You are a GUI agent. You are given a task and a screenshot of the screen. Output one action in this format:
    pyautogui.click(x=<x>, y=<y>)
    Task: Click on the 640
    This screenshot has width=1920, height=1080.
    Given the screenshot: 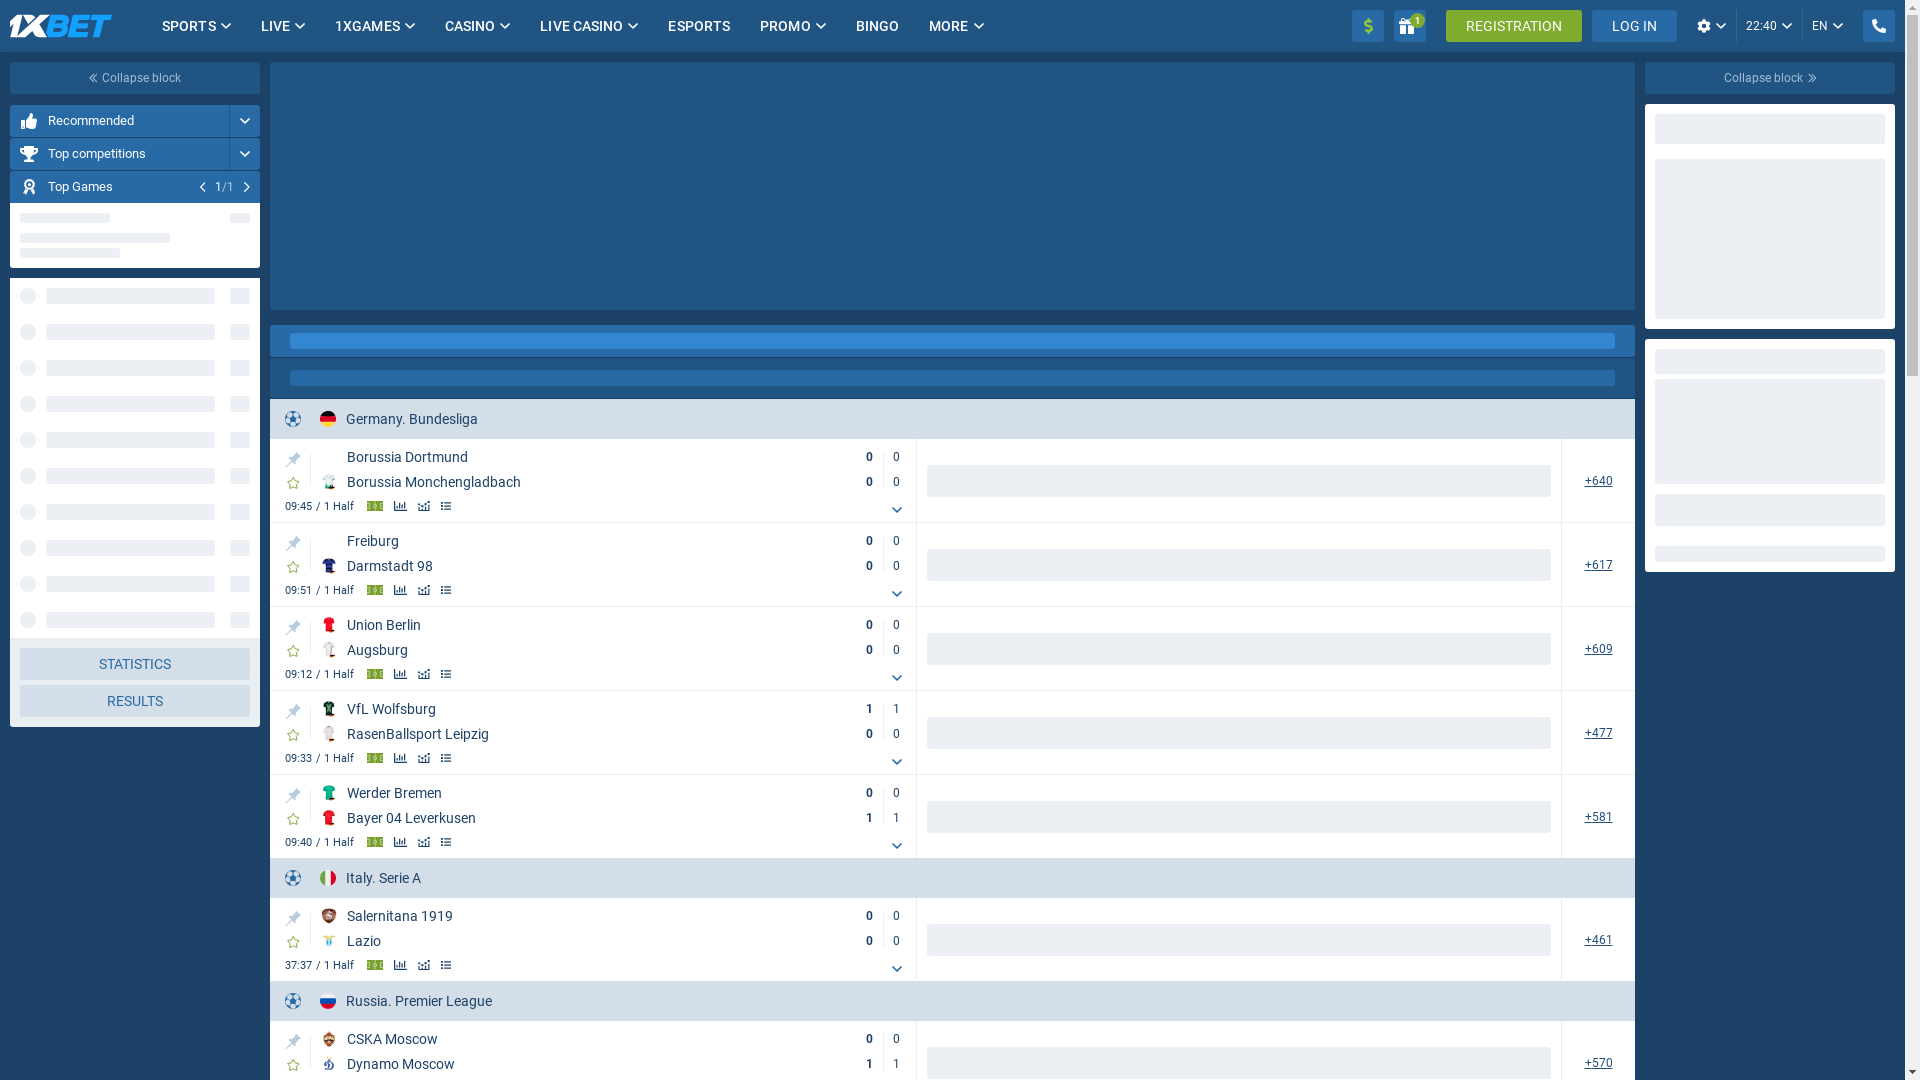 What is the action you would take?
    pyautogui.click(x=1598, y=480)
    